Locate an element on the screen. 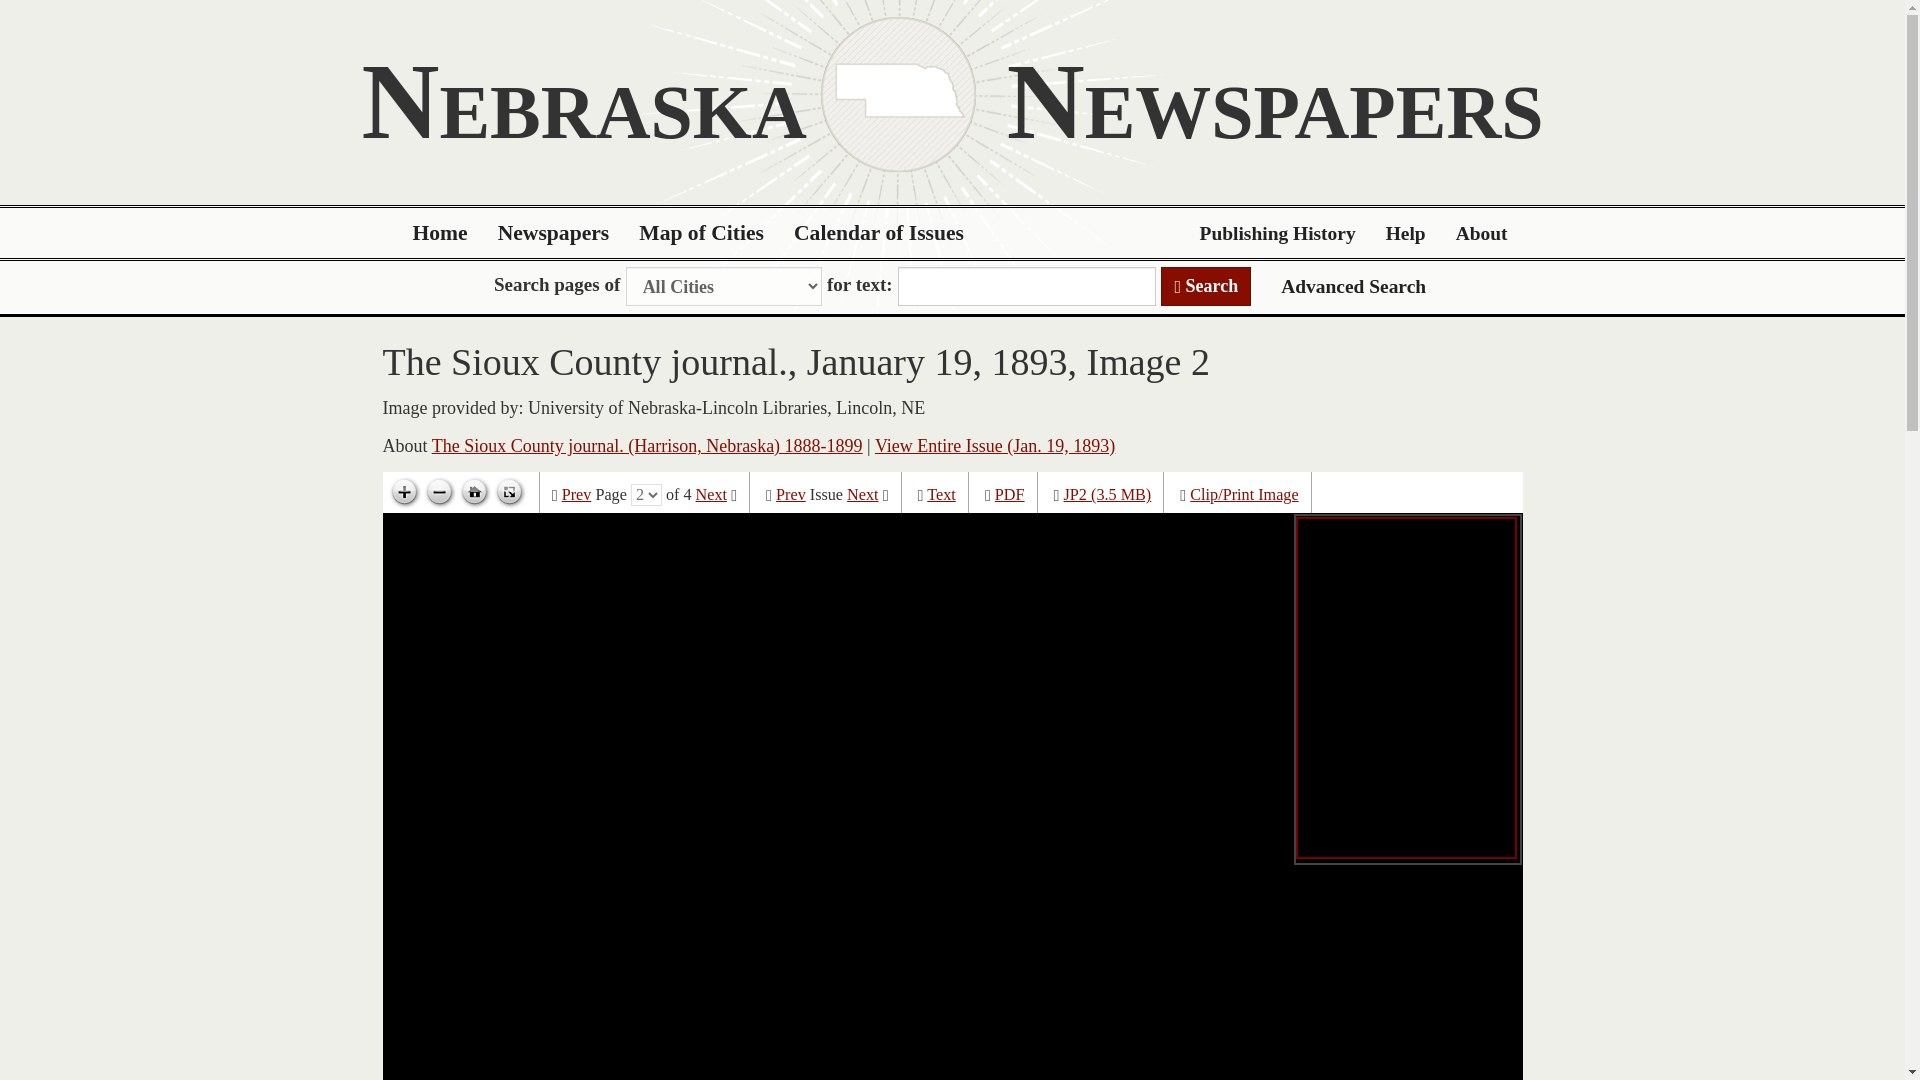  Map of Cities is located at coordinates (702, 233).